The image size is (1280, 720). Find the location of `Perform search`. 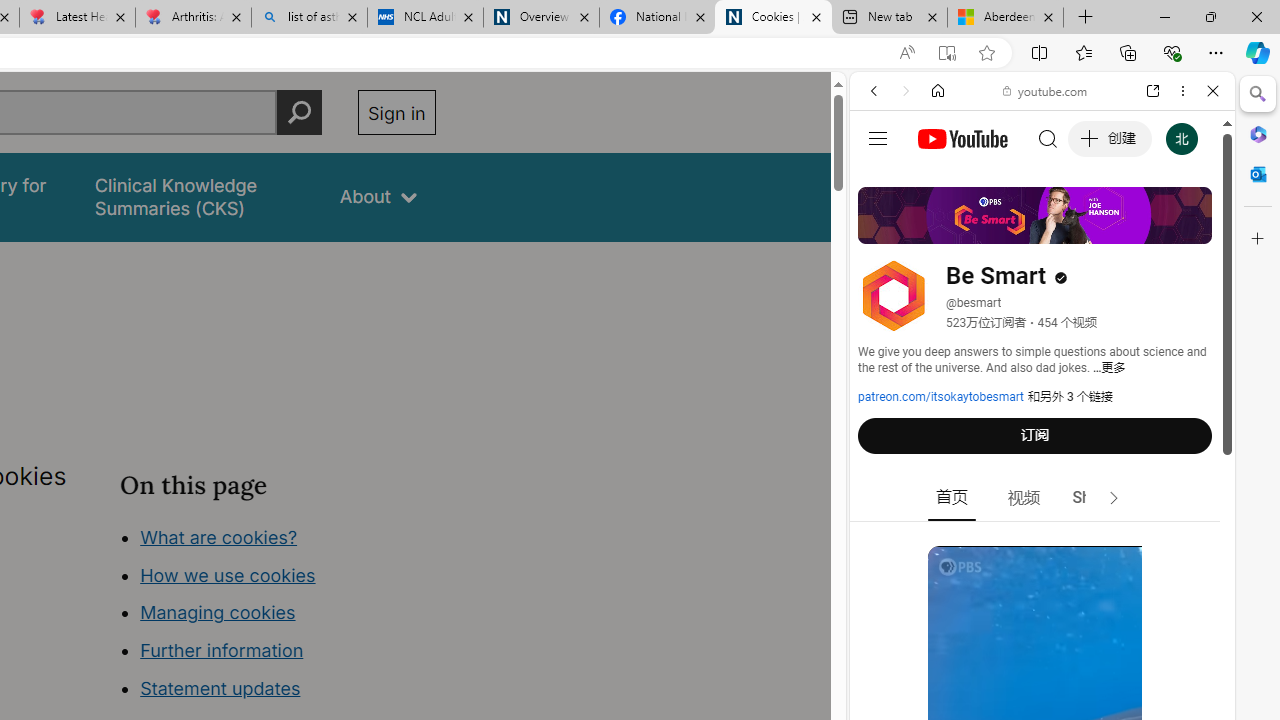

Perform search is located at coordinates (299, 112).